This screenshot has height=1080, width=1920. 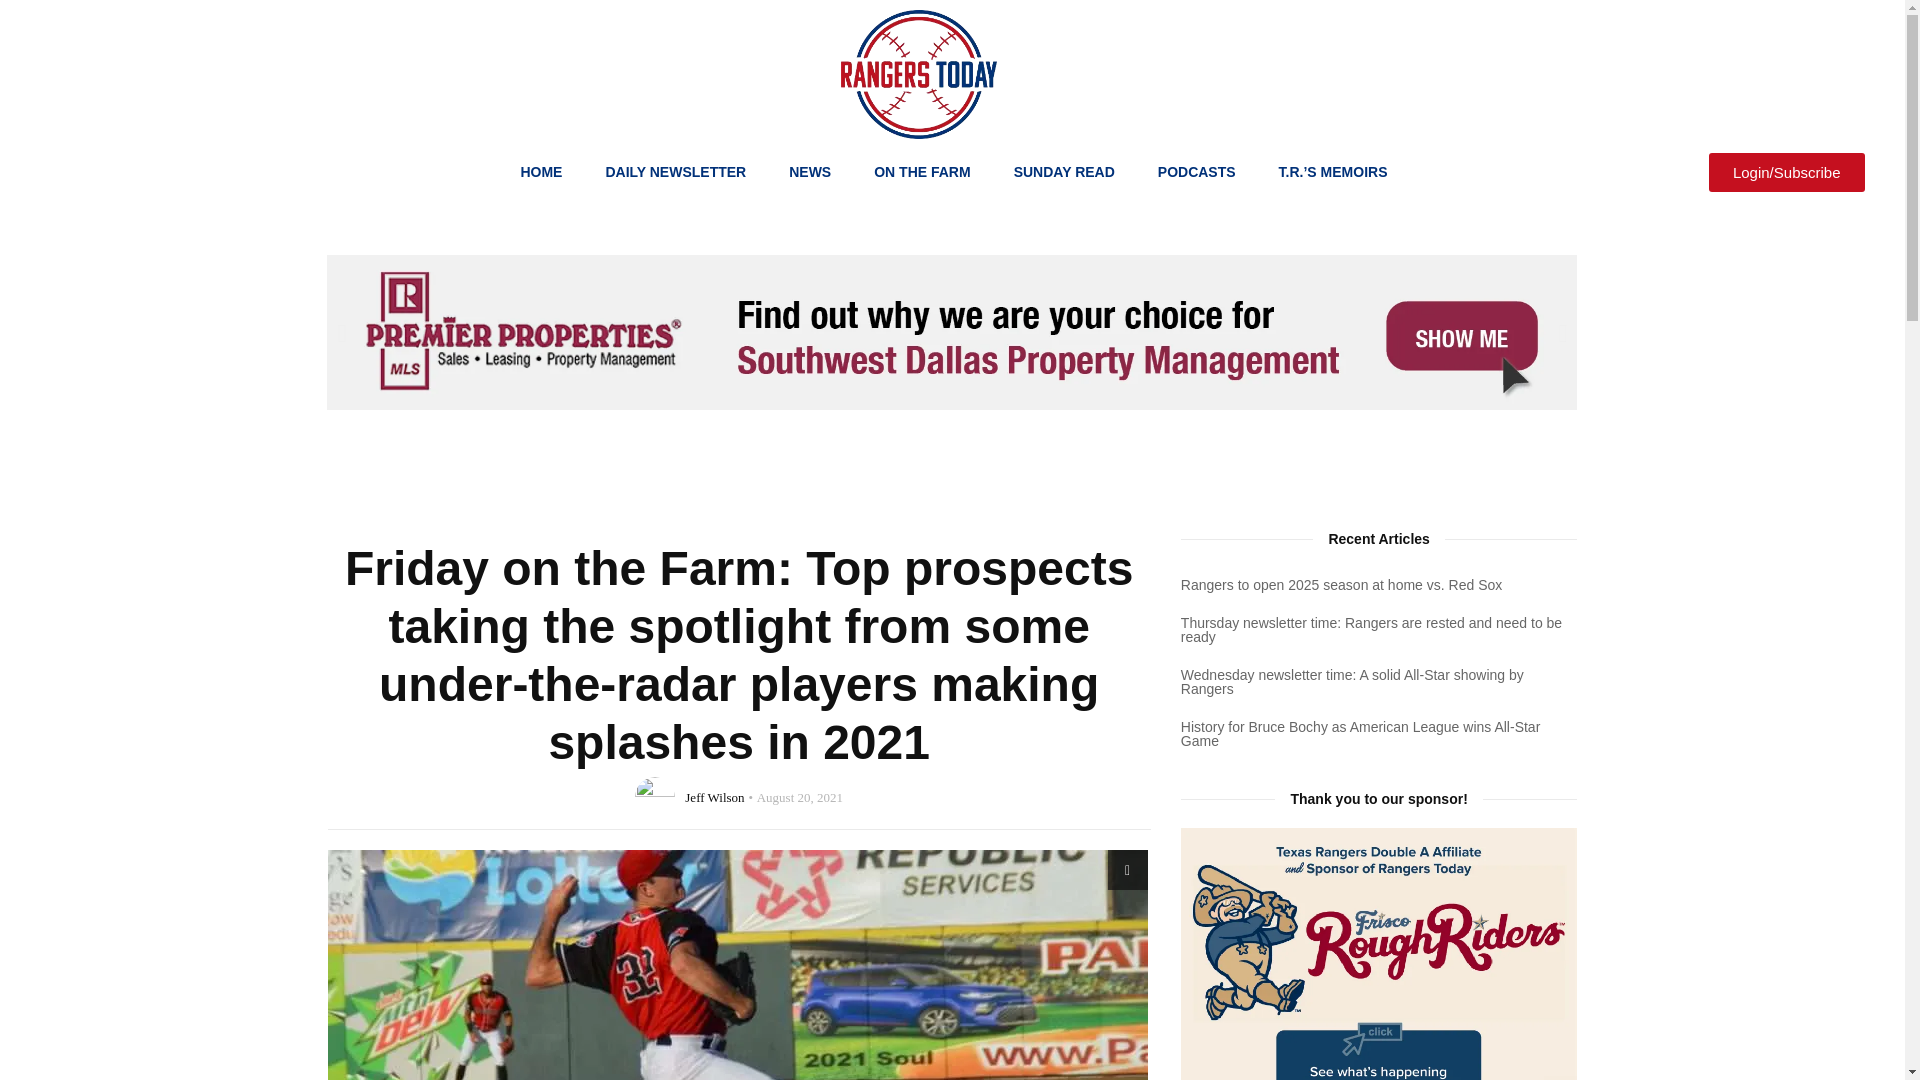 What do you see at coordinates (714, 796) in the screenshot?
I see `Jeff Wilson` at bounding box center [714, 796].